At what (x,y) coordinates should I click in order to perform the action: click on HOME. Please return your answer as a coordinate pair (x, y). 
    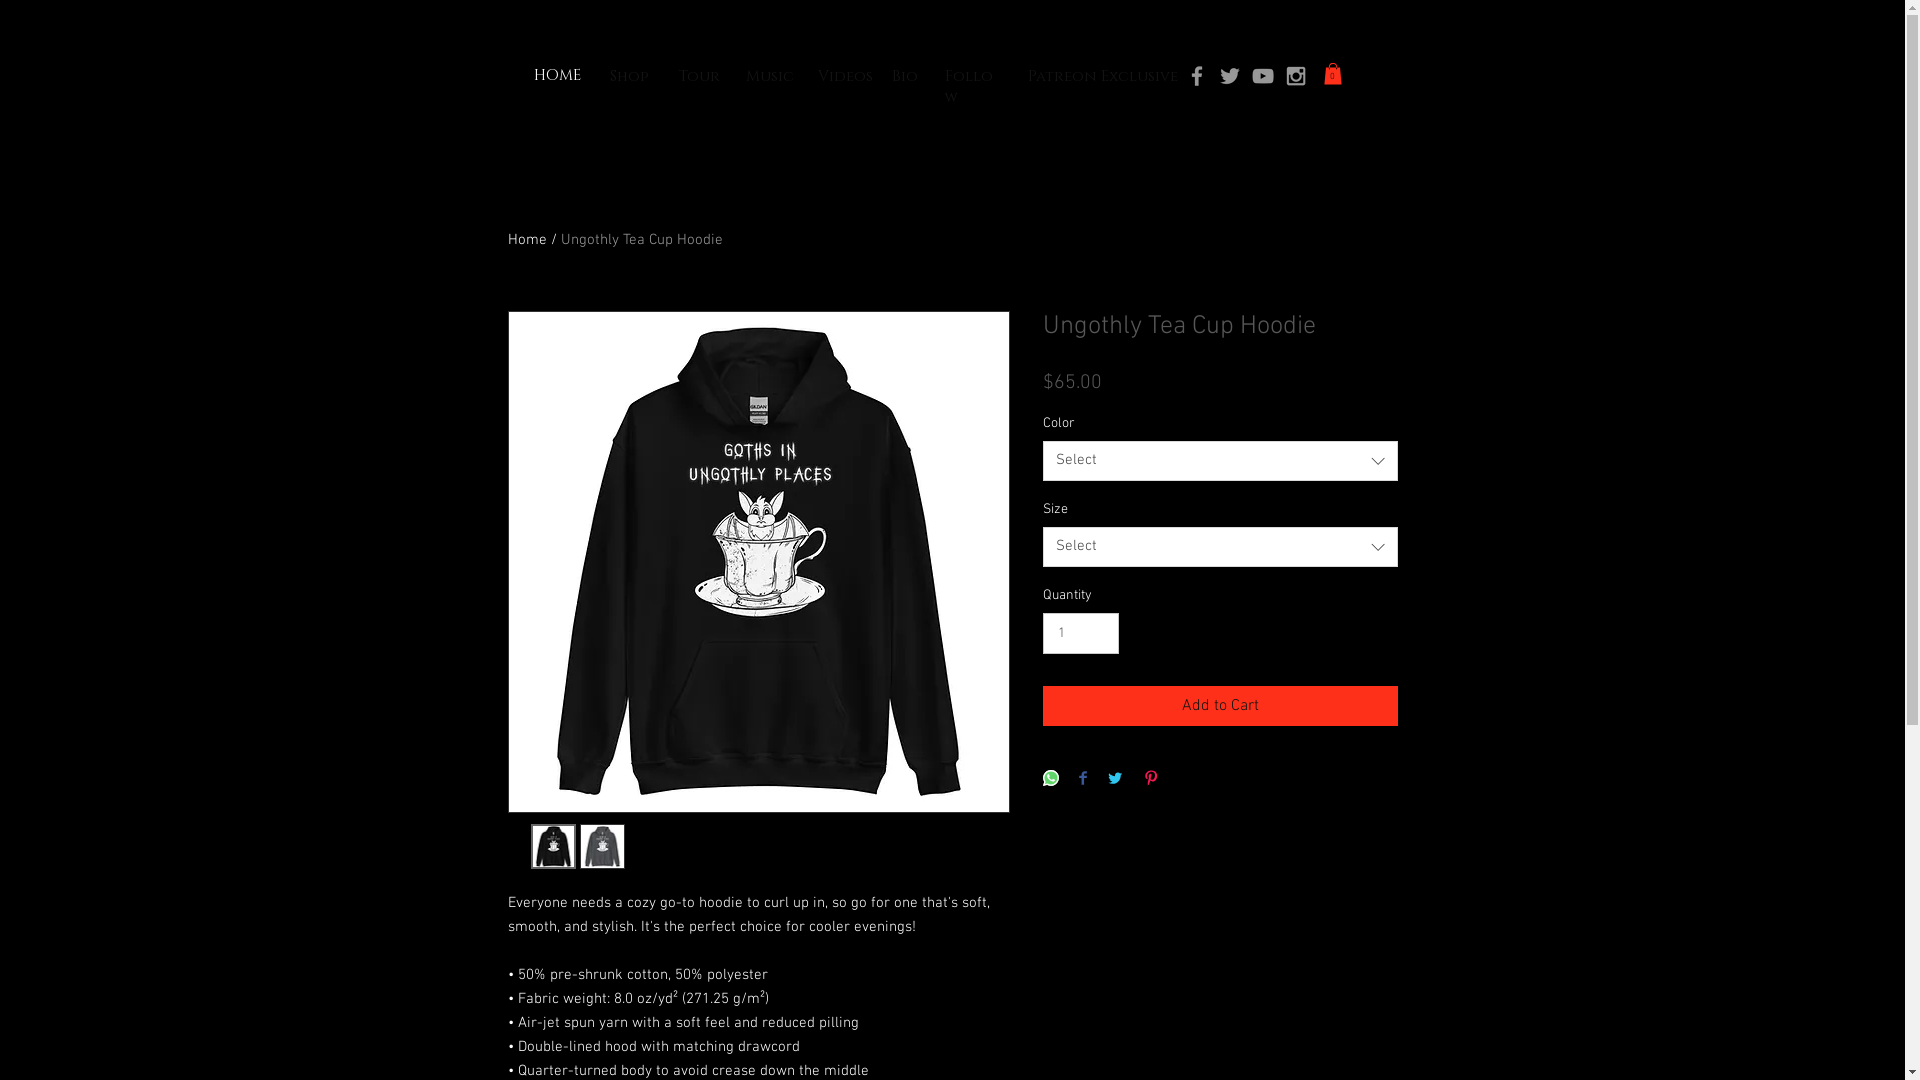
    Looking at the image, I should click on (558, 76).